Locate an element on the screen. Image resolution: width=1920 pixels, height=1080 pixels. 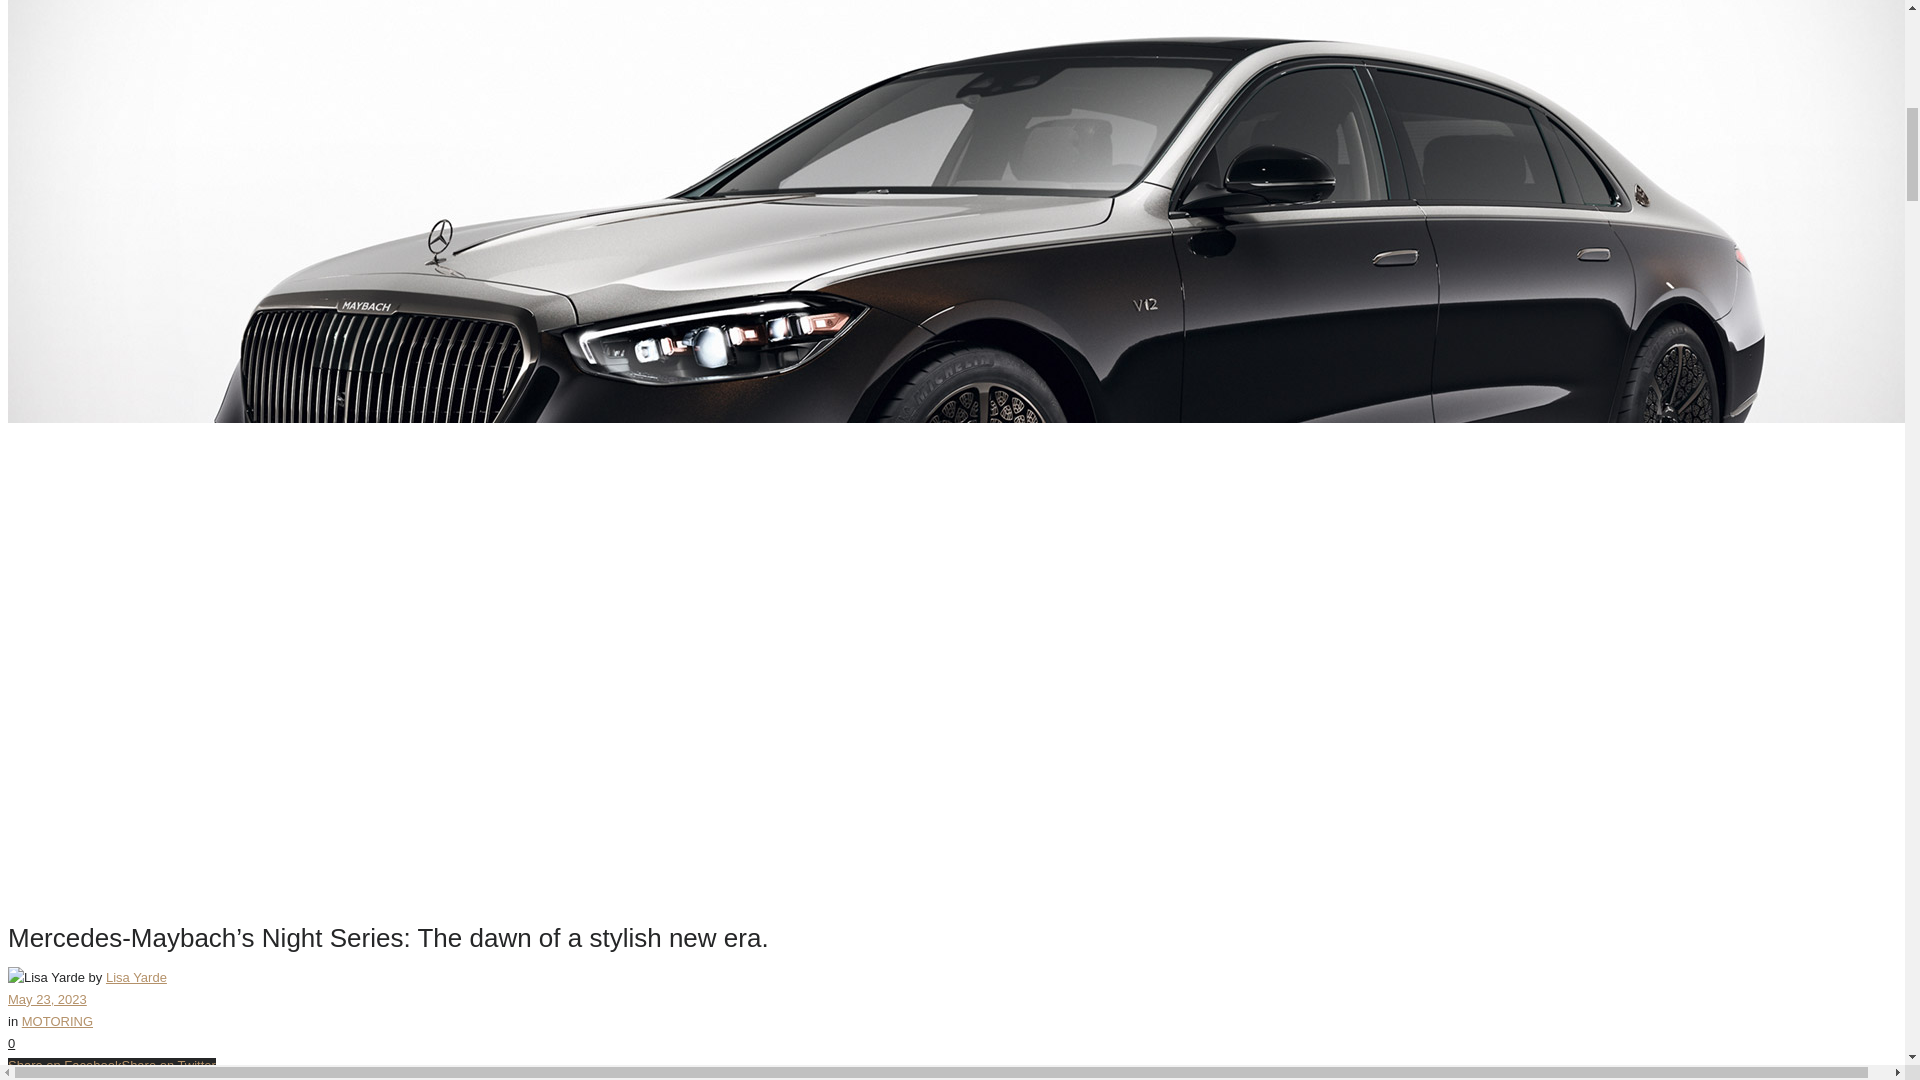
Lisa Yarde is located at coordinates (136, 976).